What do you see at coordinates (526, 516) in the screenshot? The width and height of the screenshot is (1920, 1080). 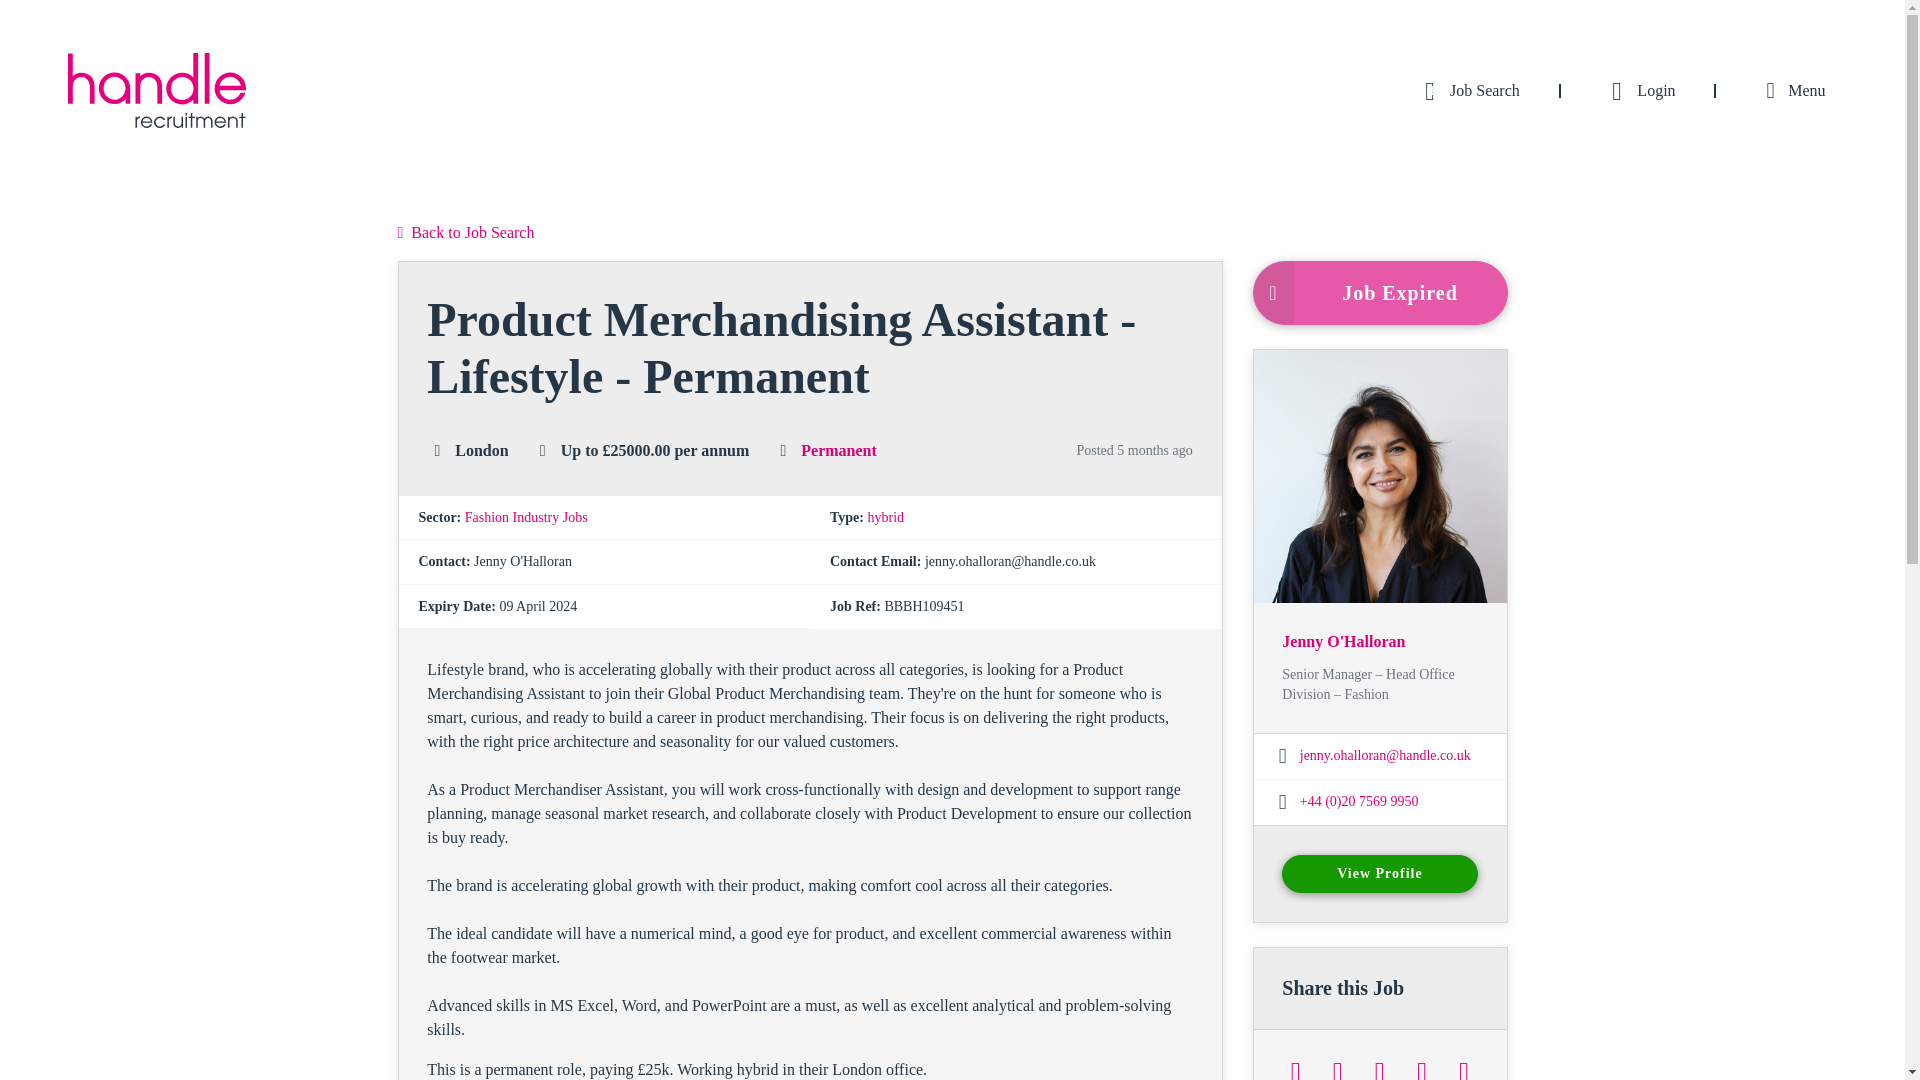 I see `Fashion Industry Jobs` at bounding box center [526, 516].